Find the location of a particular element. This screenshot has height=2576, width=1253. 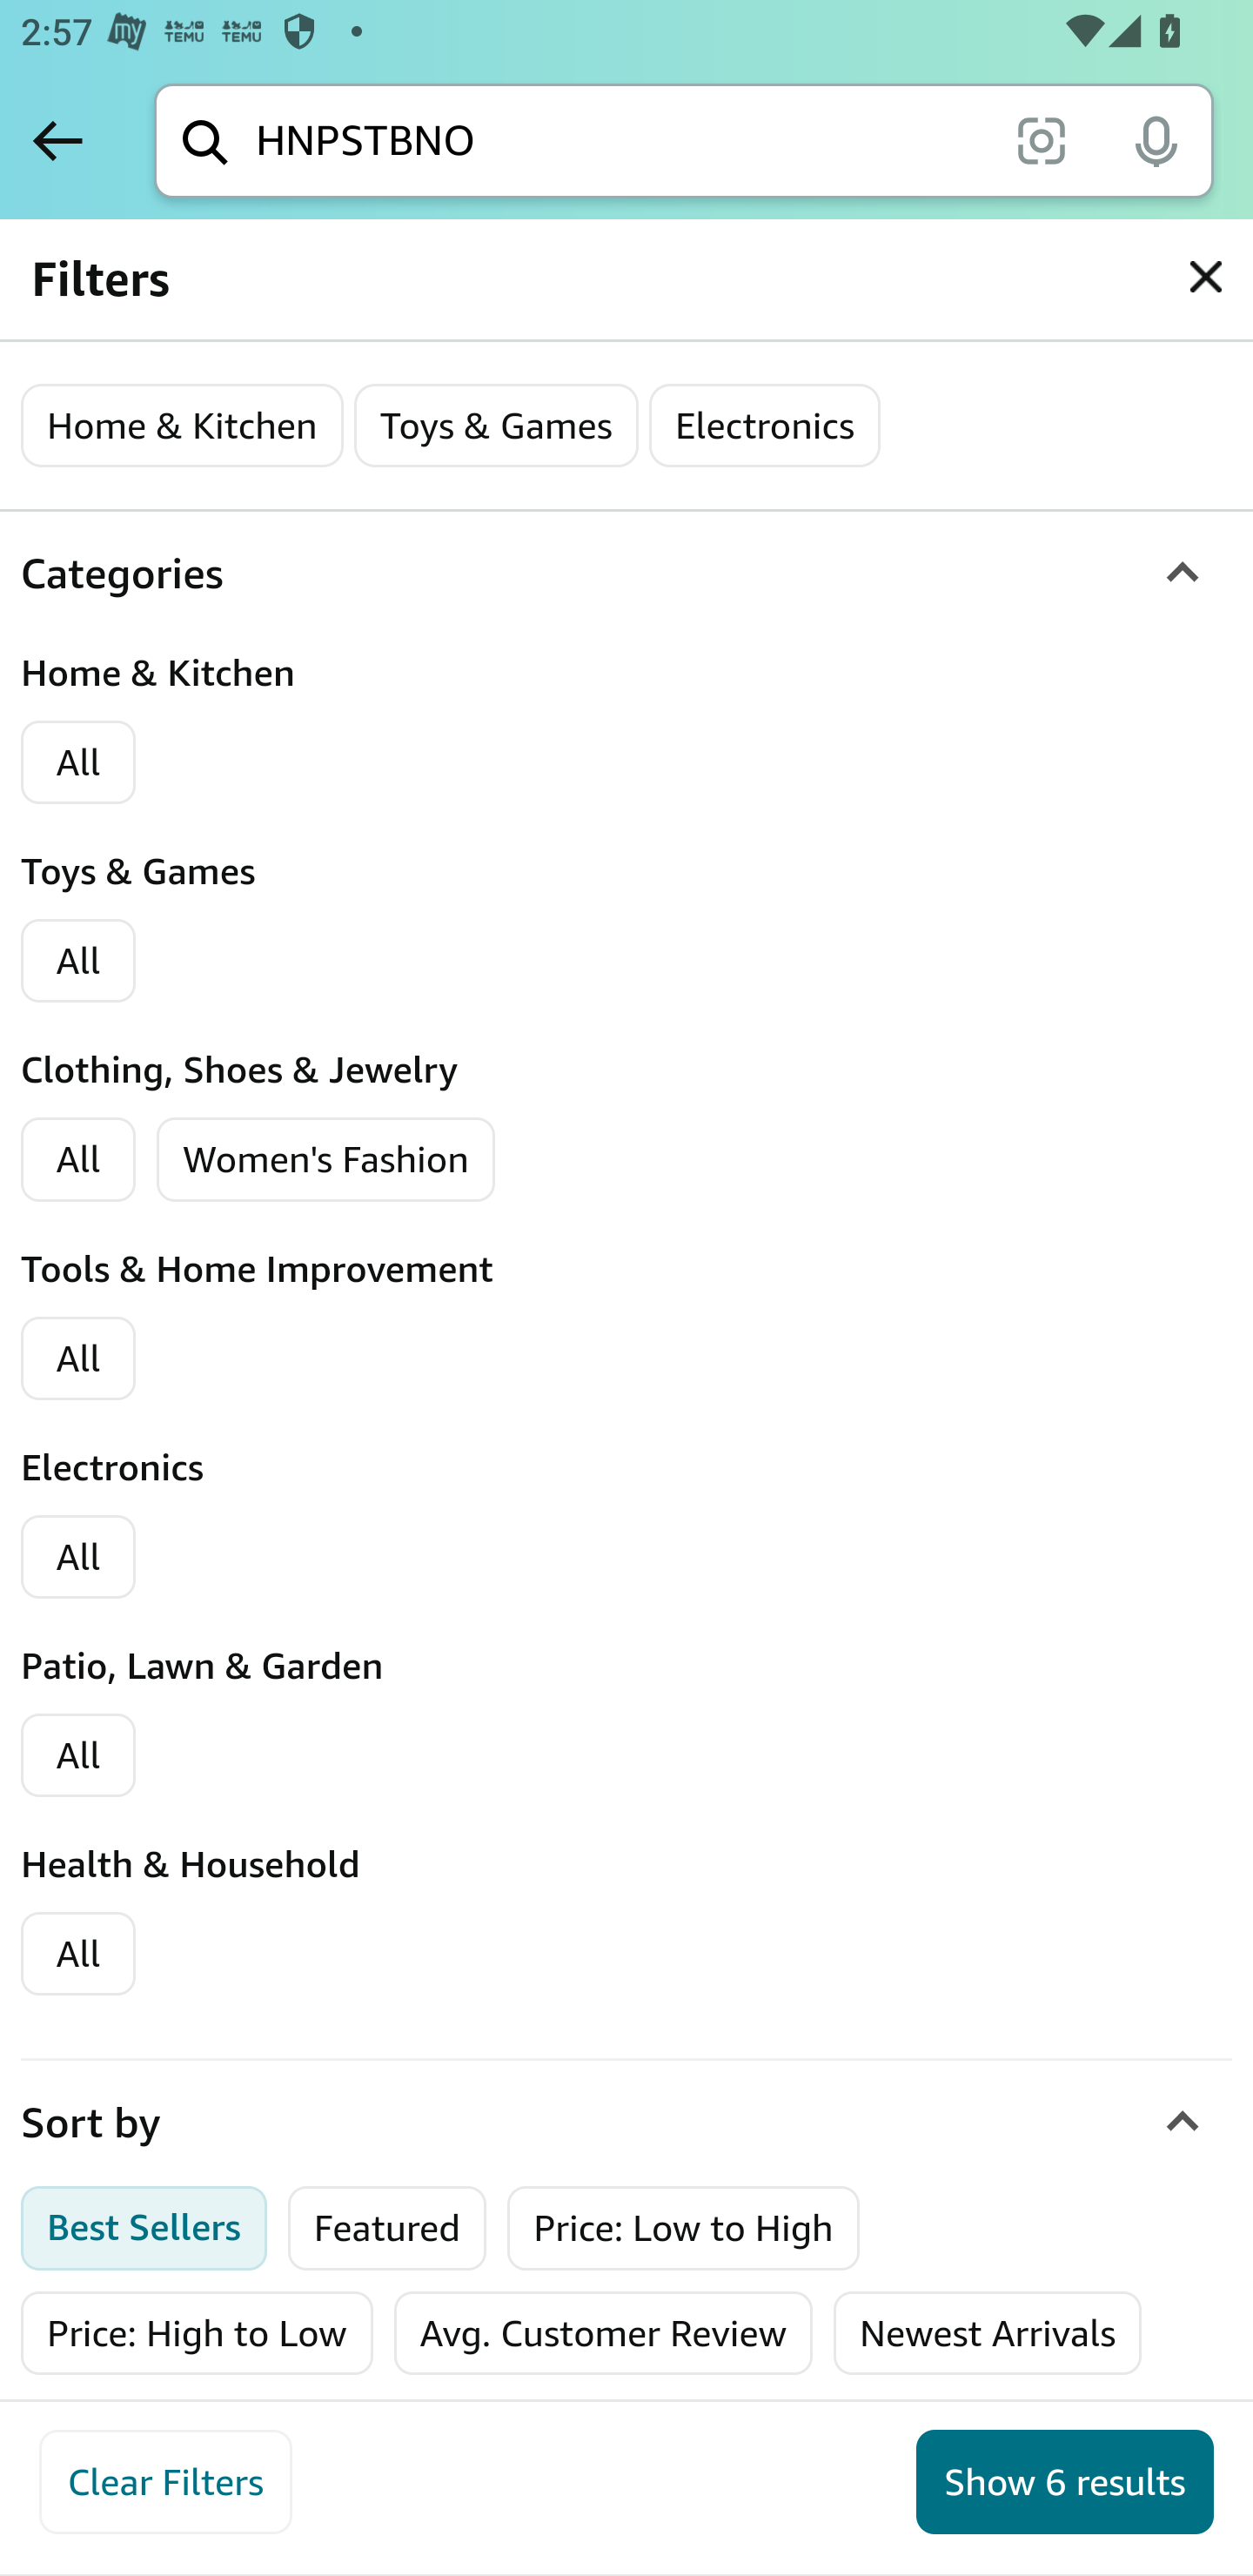

All is located at coordinates (78, 1358).